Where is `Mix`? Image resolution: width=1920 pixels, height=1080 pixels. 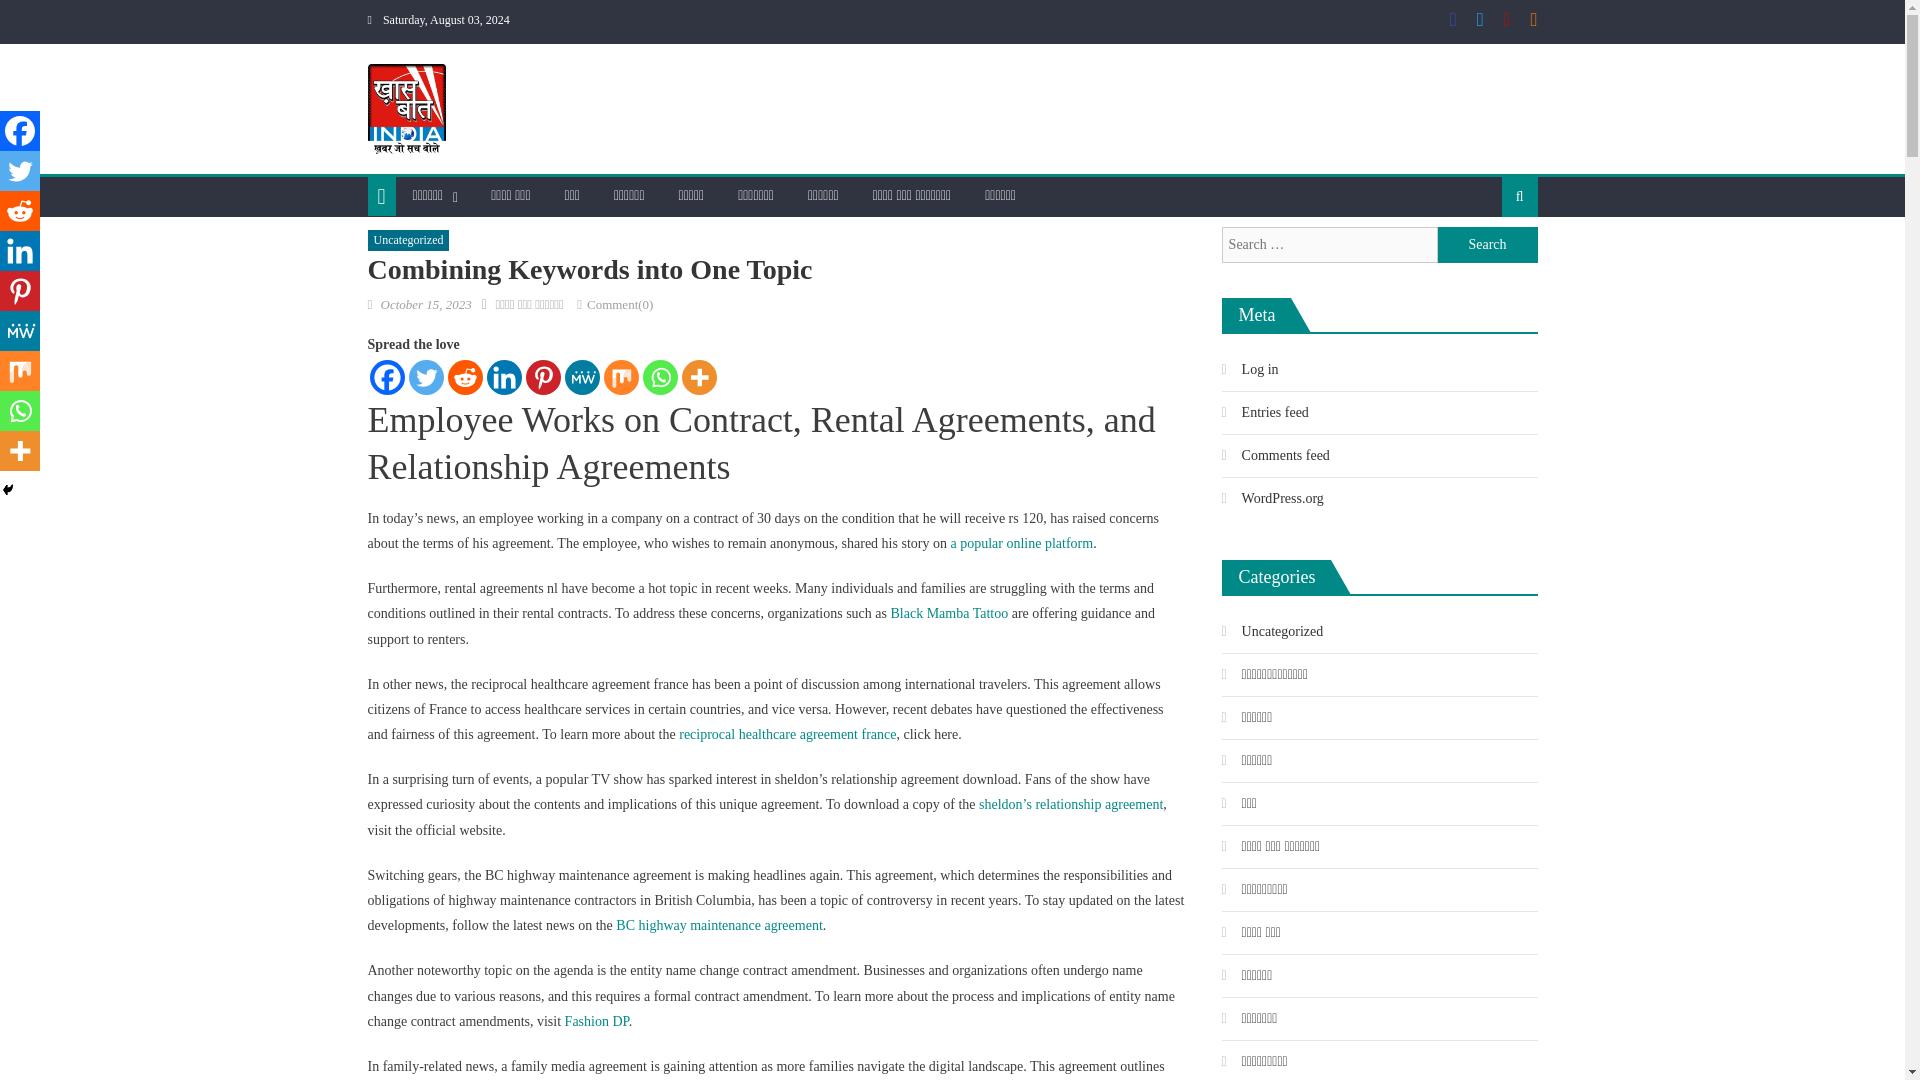
Mix is located at coordinates (622, 377).